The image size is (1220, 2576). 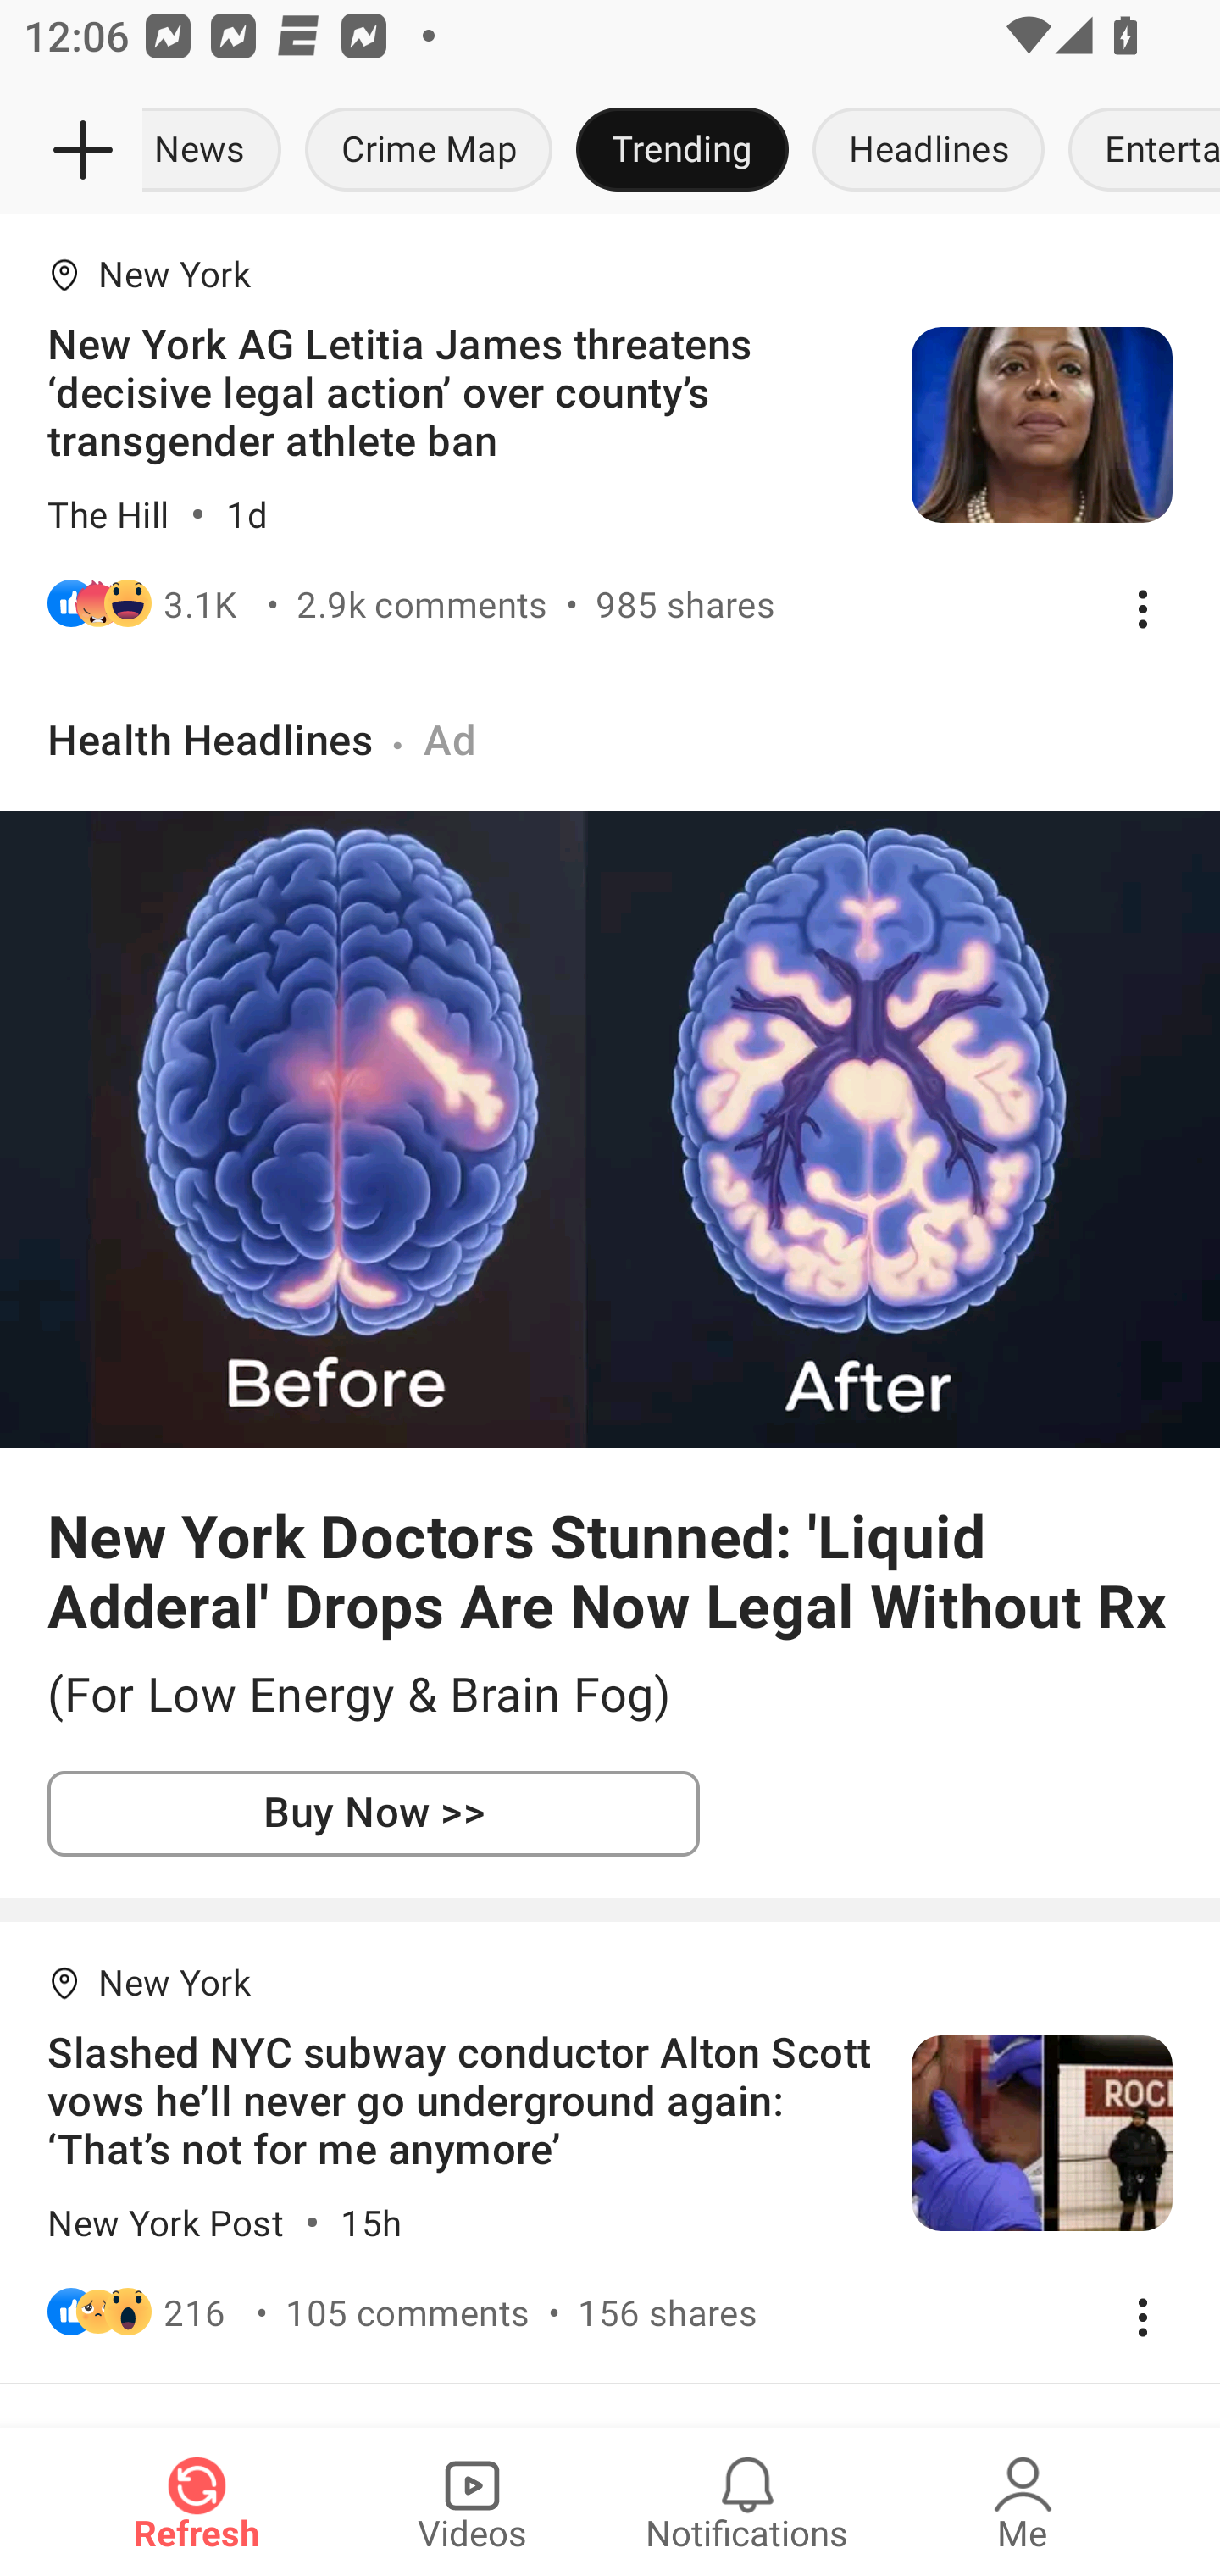 What do you see at coordinates (210, 739) in the screenshot?
I see `Health Headlines` at bounding box center [210, 739].